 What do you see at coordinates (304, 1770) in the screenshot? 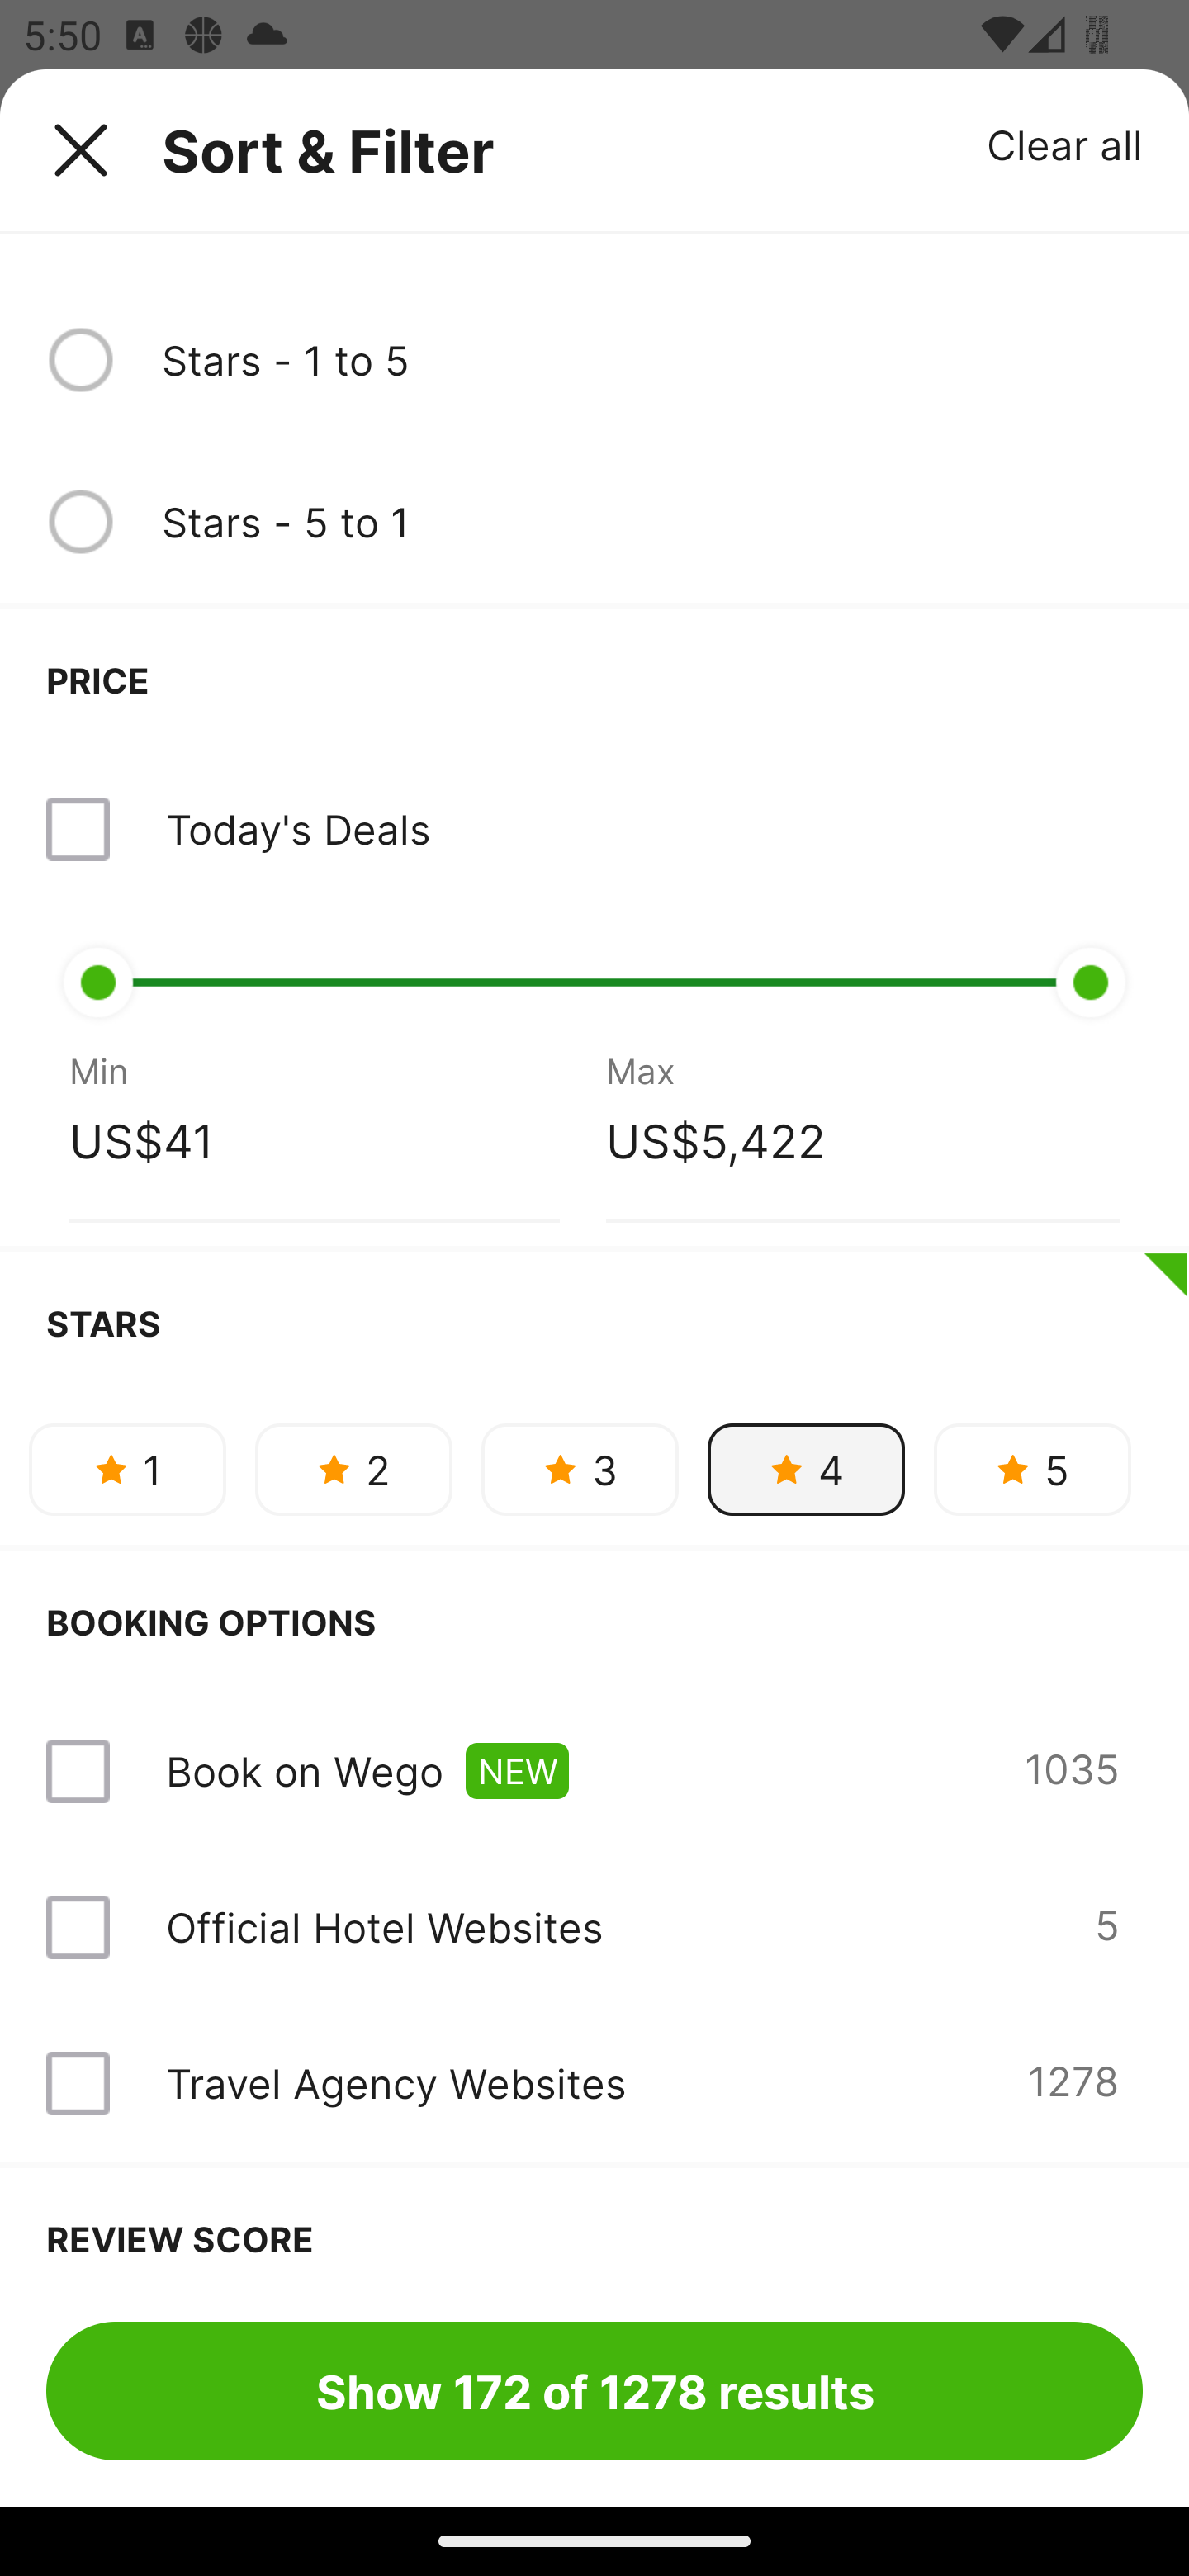
I see `Book on Wego` at bounding box center [304, 1770].